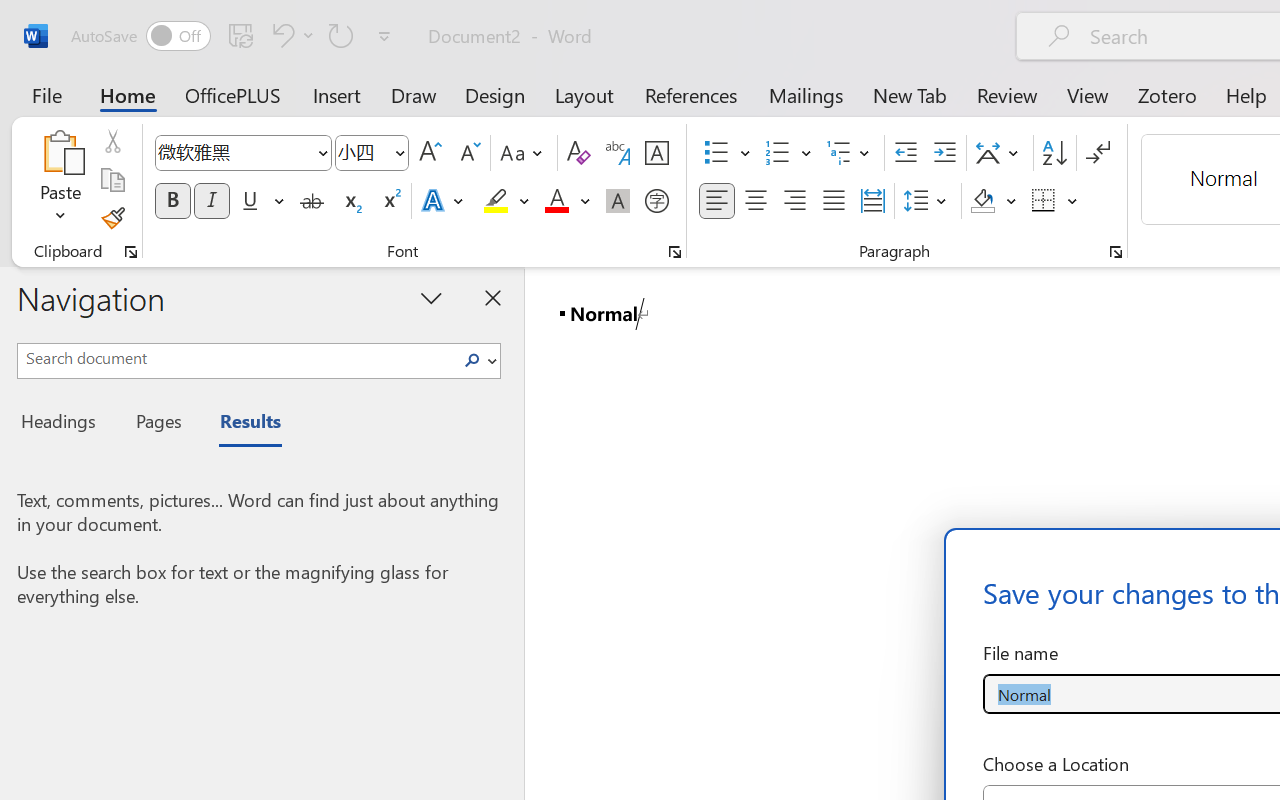 The width and height of the screenshot is (1280, 800). I want to click on File Tab, so click(46, 94).